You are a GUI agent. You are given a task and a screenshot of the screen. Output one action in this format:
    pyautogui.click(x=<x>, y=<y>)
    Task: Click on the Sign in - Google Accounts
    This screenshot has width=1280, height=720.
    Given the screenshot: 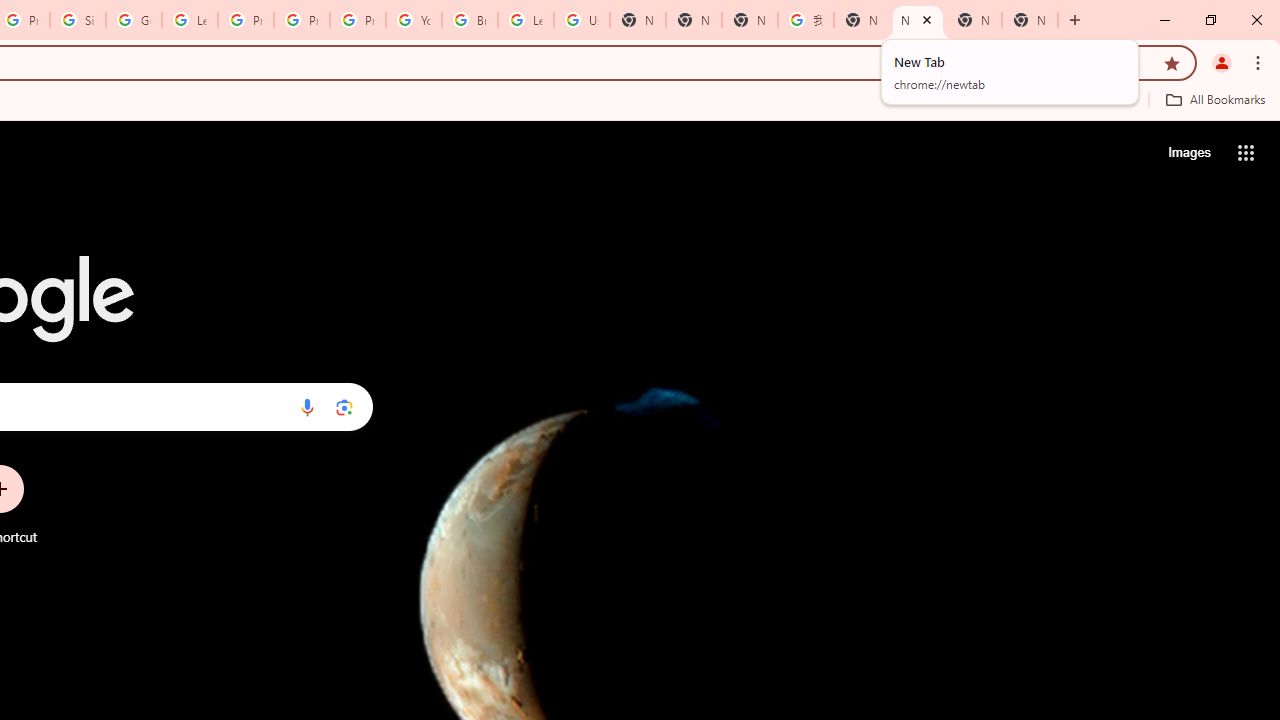 What is the action you would take?
    pyautogui.click(x=78, y=20)
    